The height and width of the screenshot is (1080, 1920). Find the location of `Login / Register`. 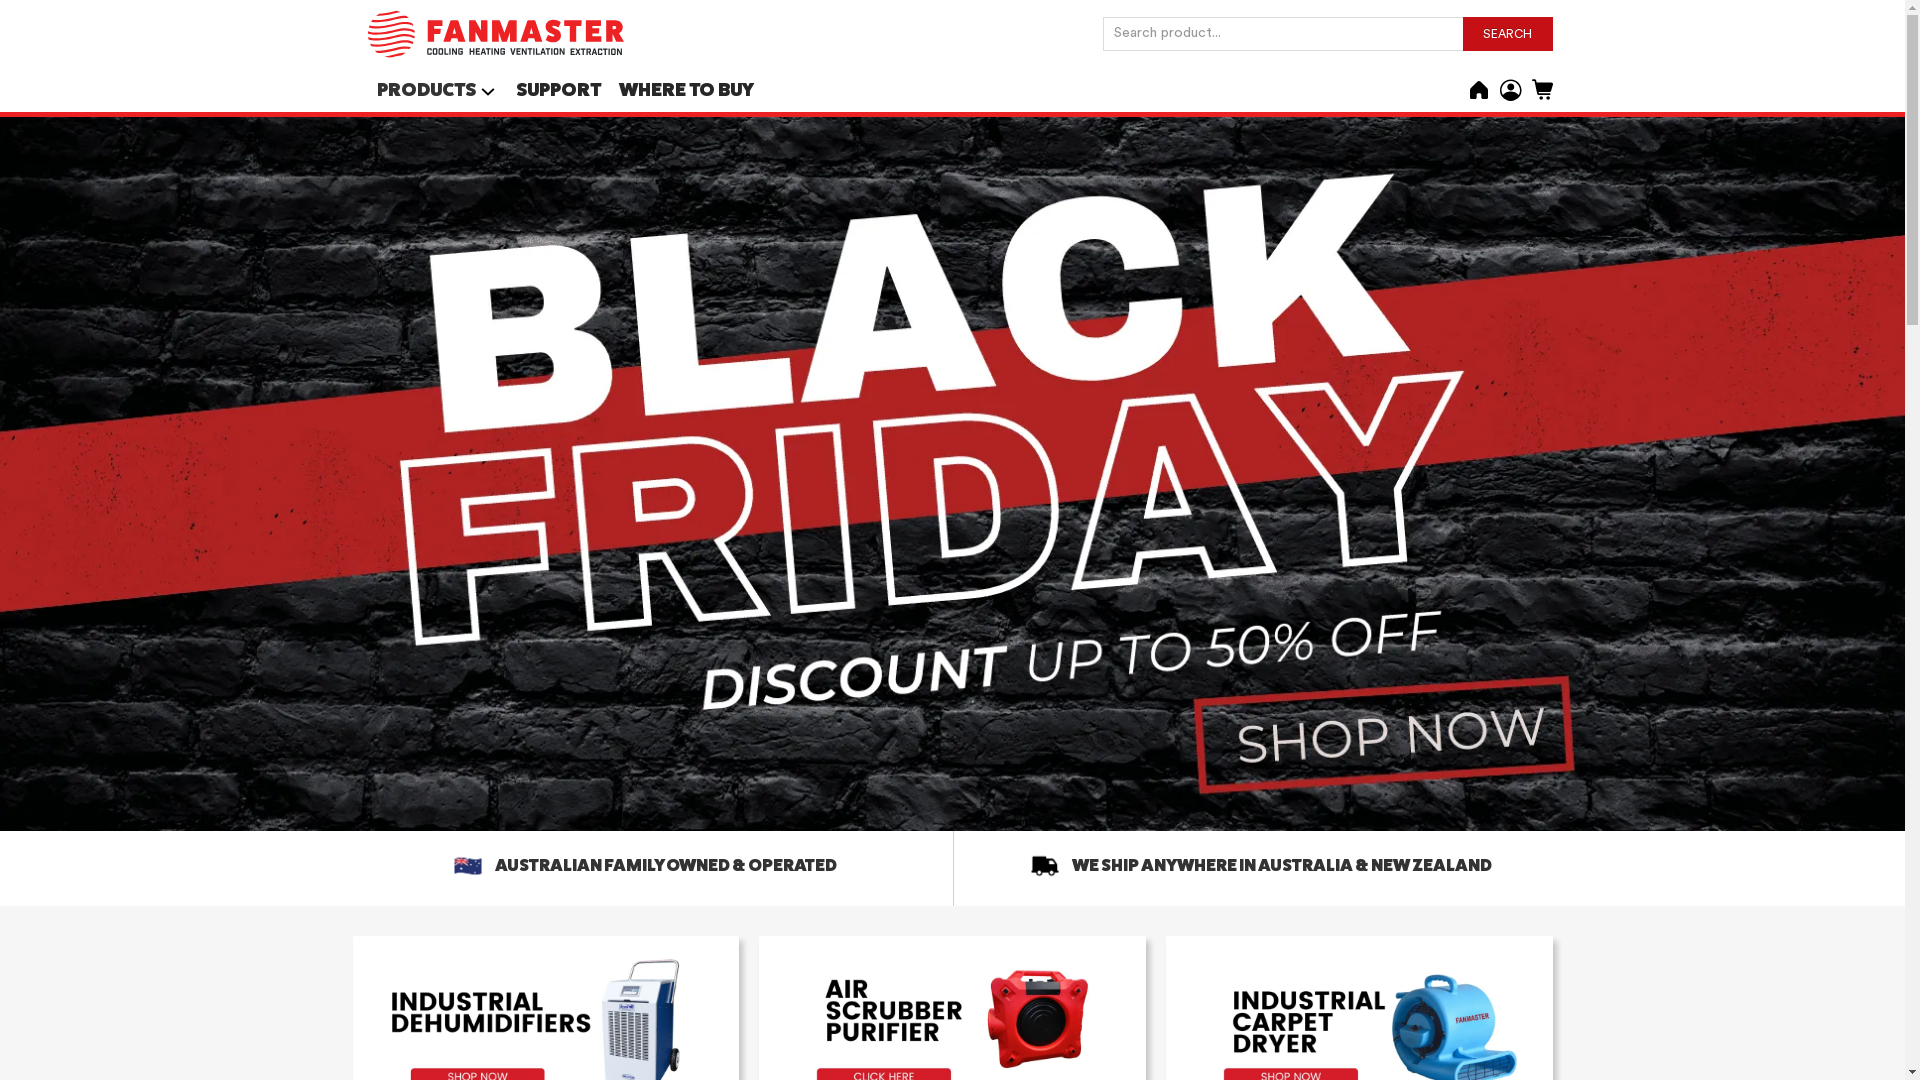

Login / Register is located at coordinates (1511, 89).